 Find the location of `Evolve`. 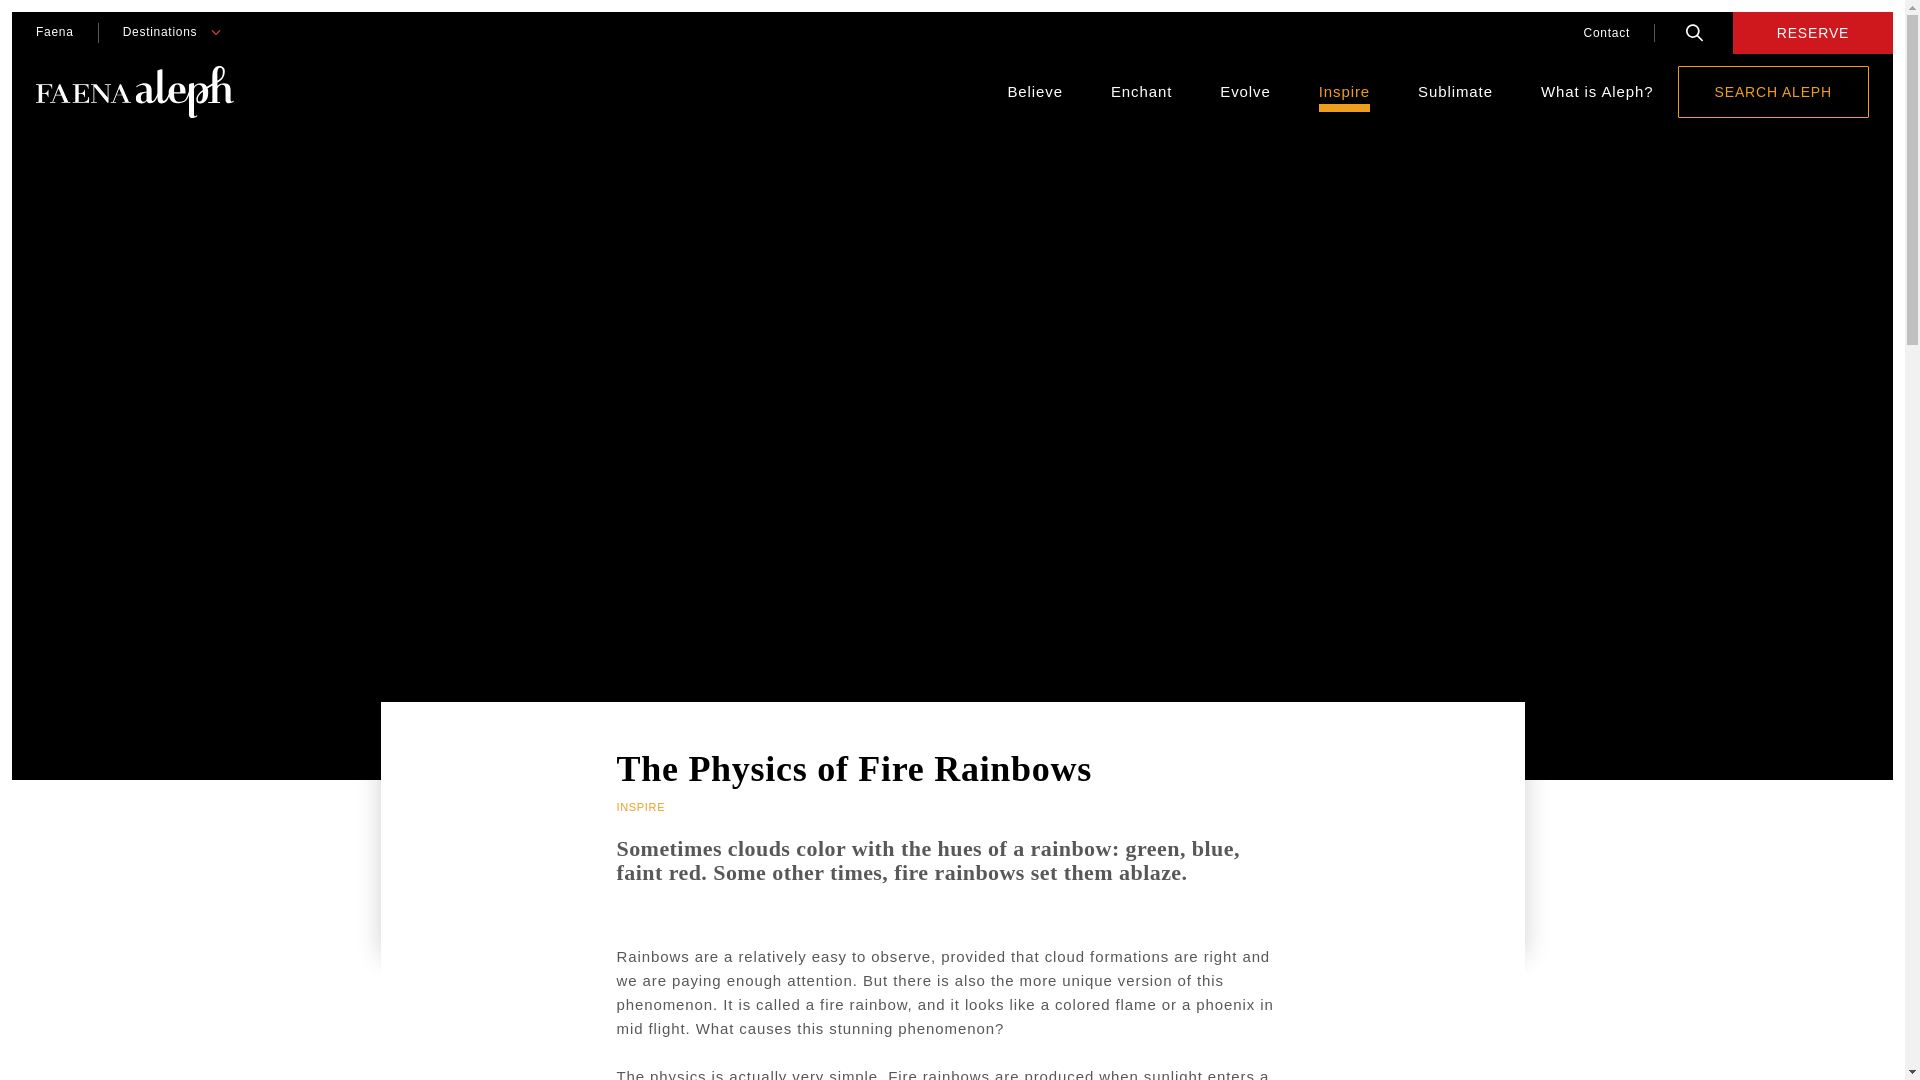

Evolve is located at coordinates (1244, 92).